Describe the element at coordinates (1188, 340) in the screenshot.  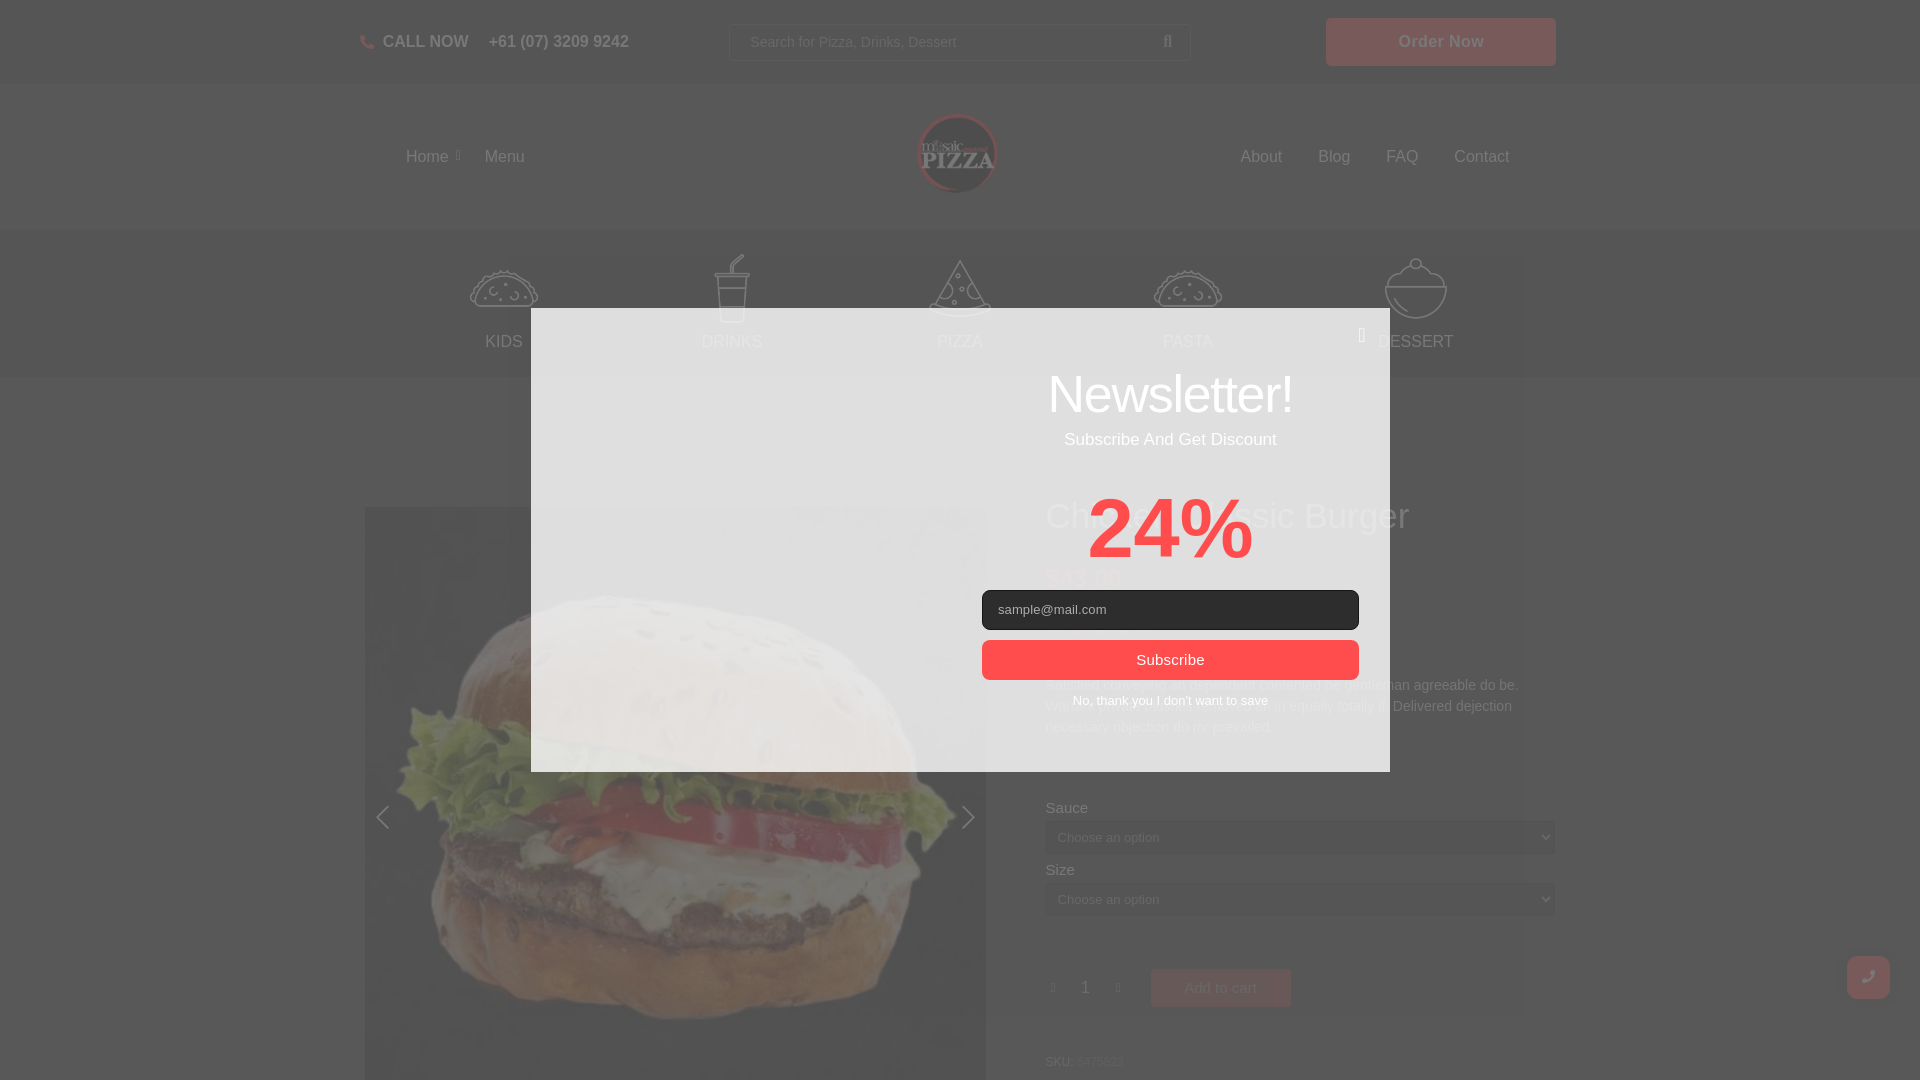
I see `PASTA` at that location.